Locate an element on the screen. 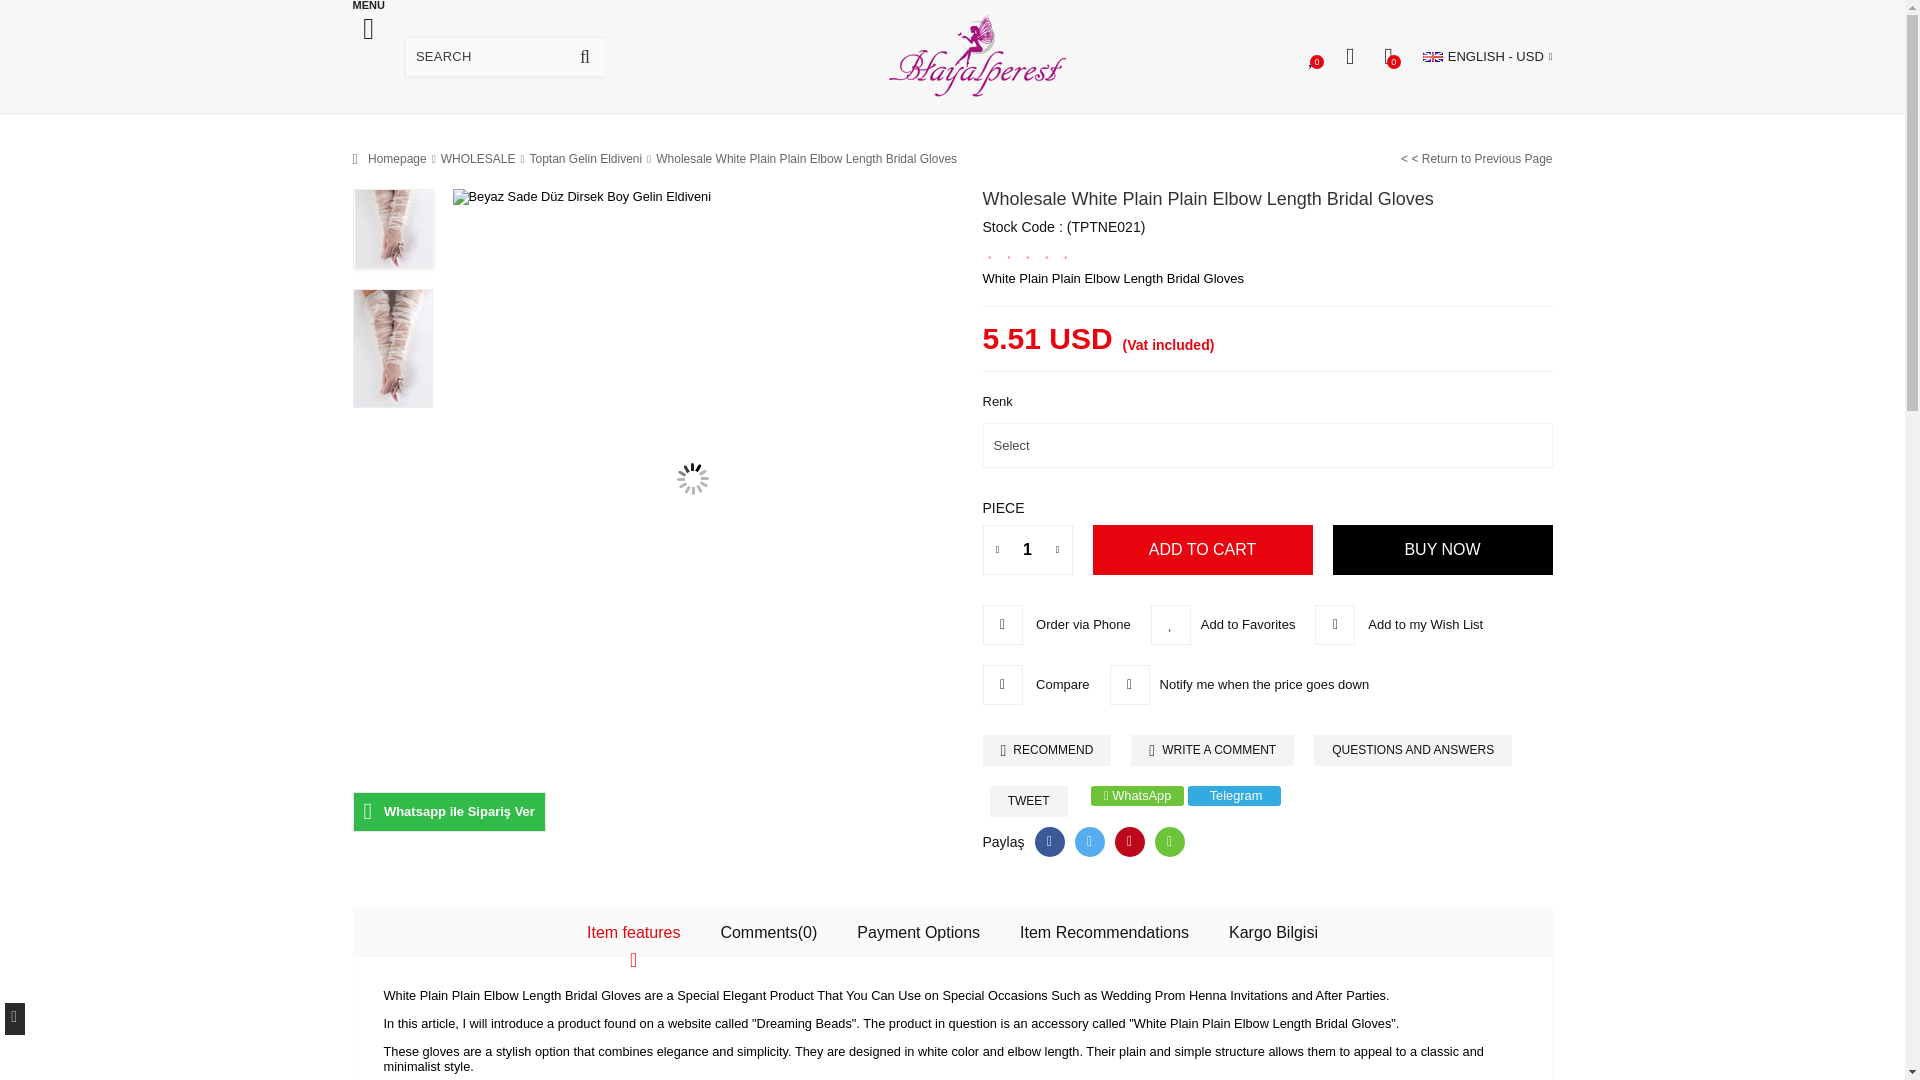  Buy Now is located at coordinates (1442, 549).